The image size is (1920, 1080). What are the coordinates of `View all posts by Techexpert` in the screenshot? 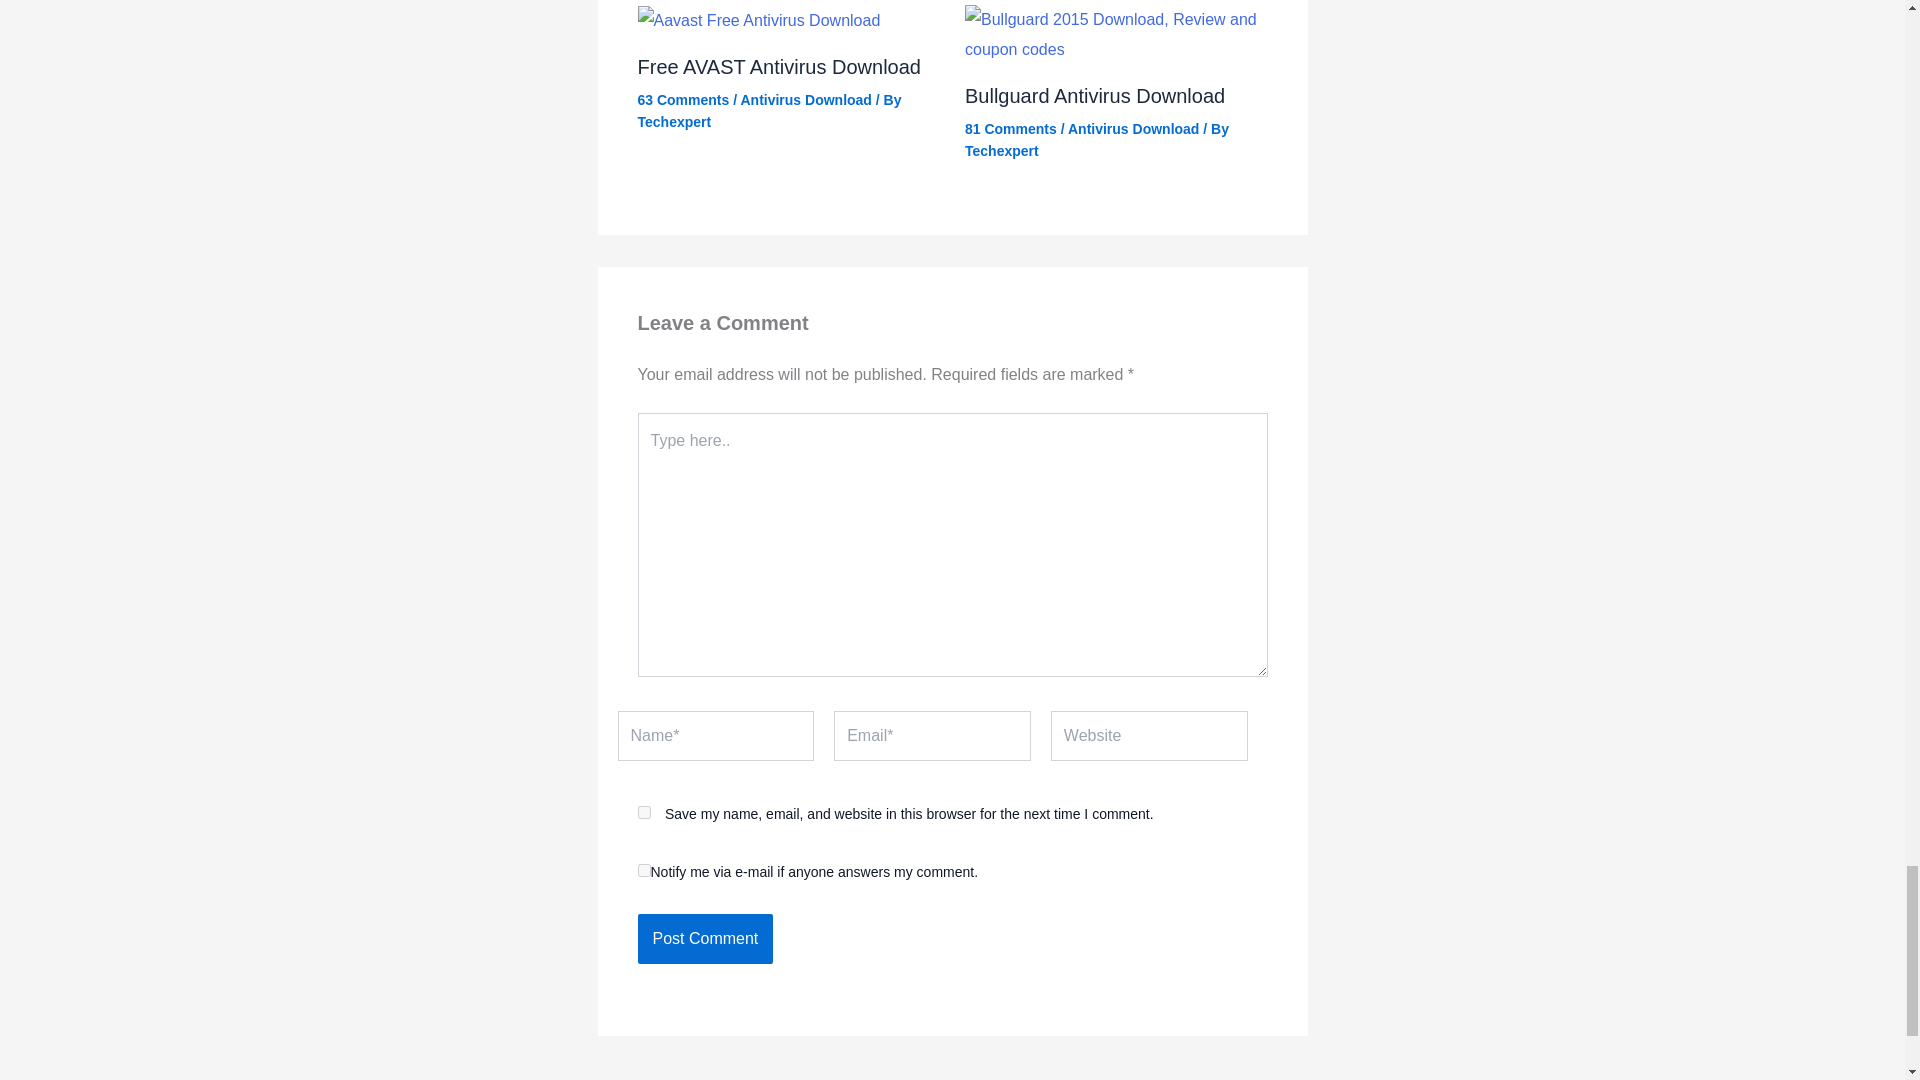 It's located at (1002, 150).